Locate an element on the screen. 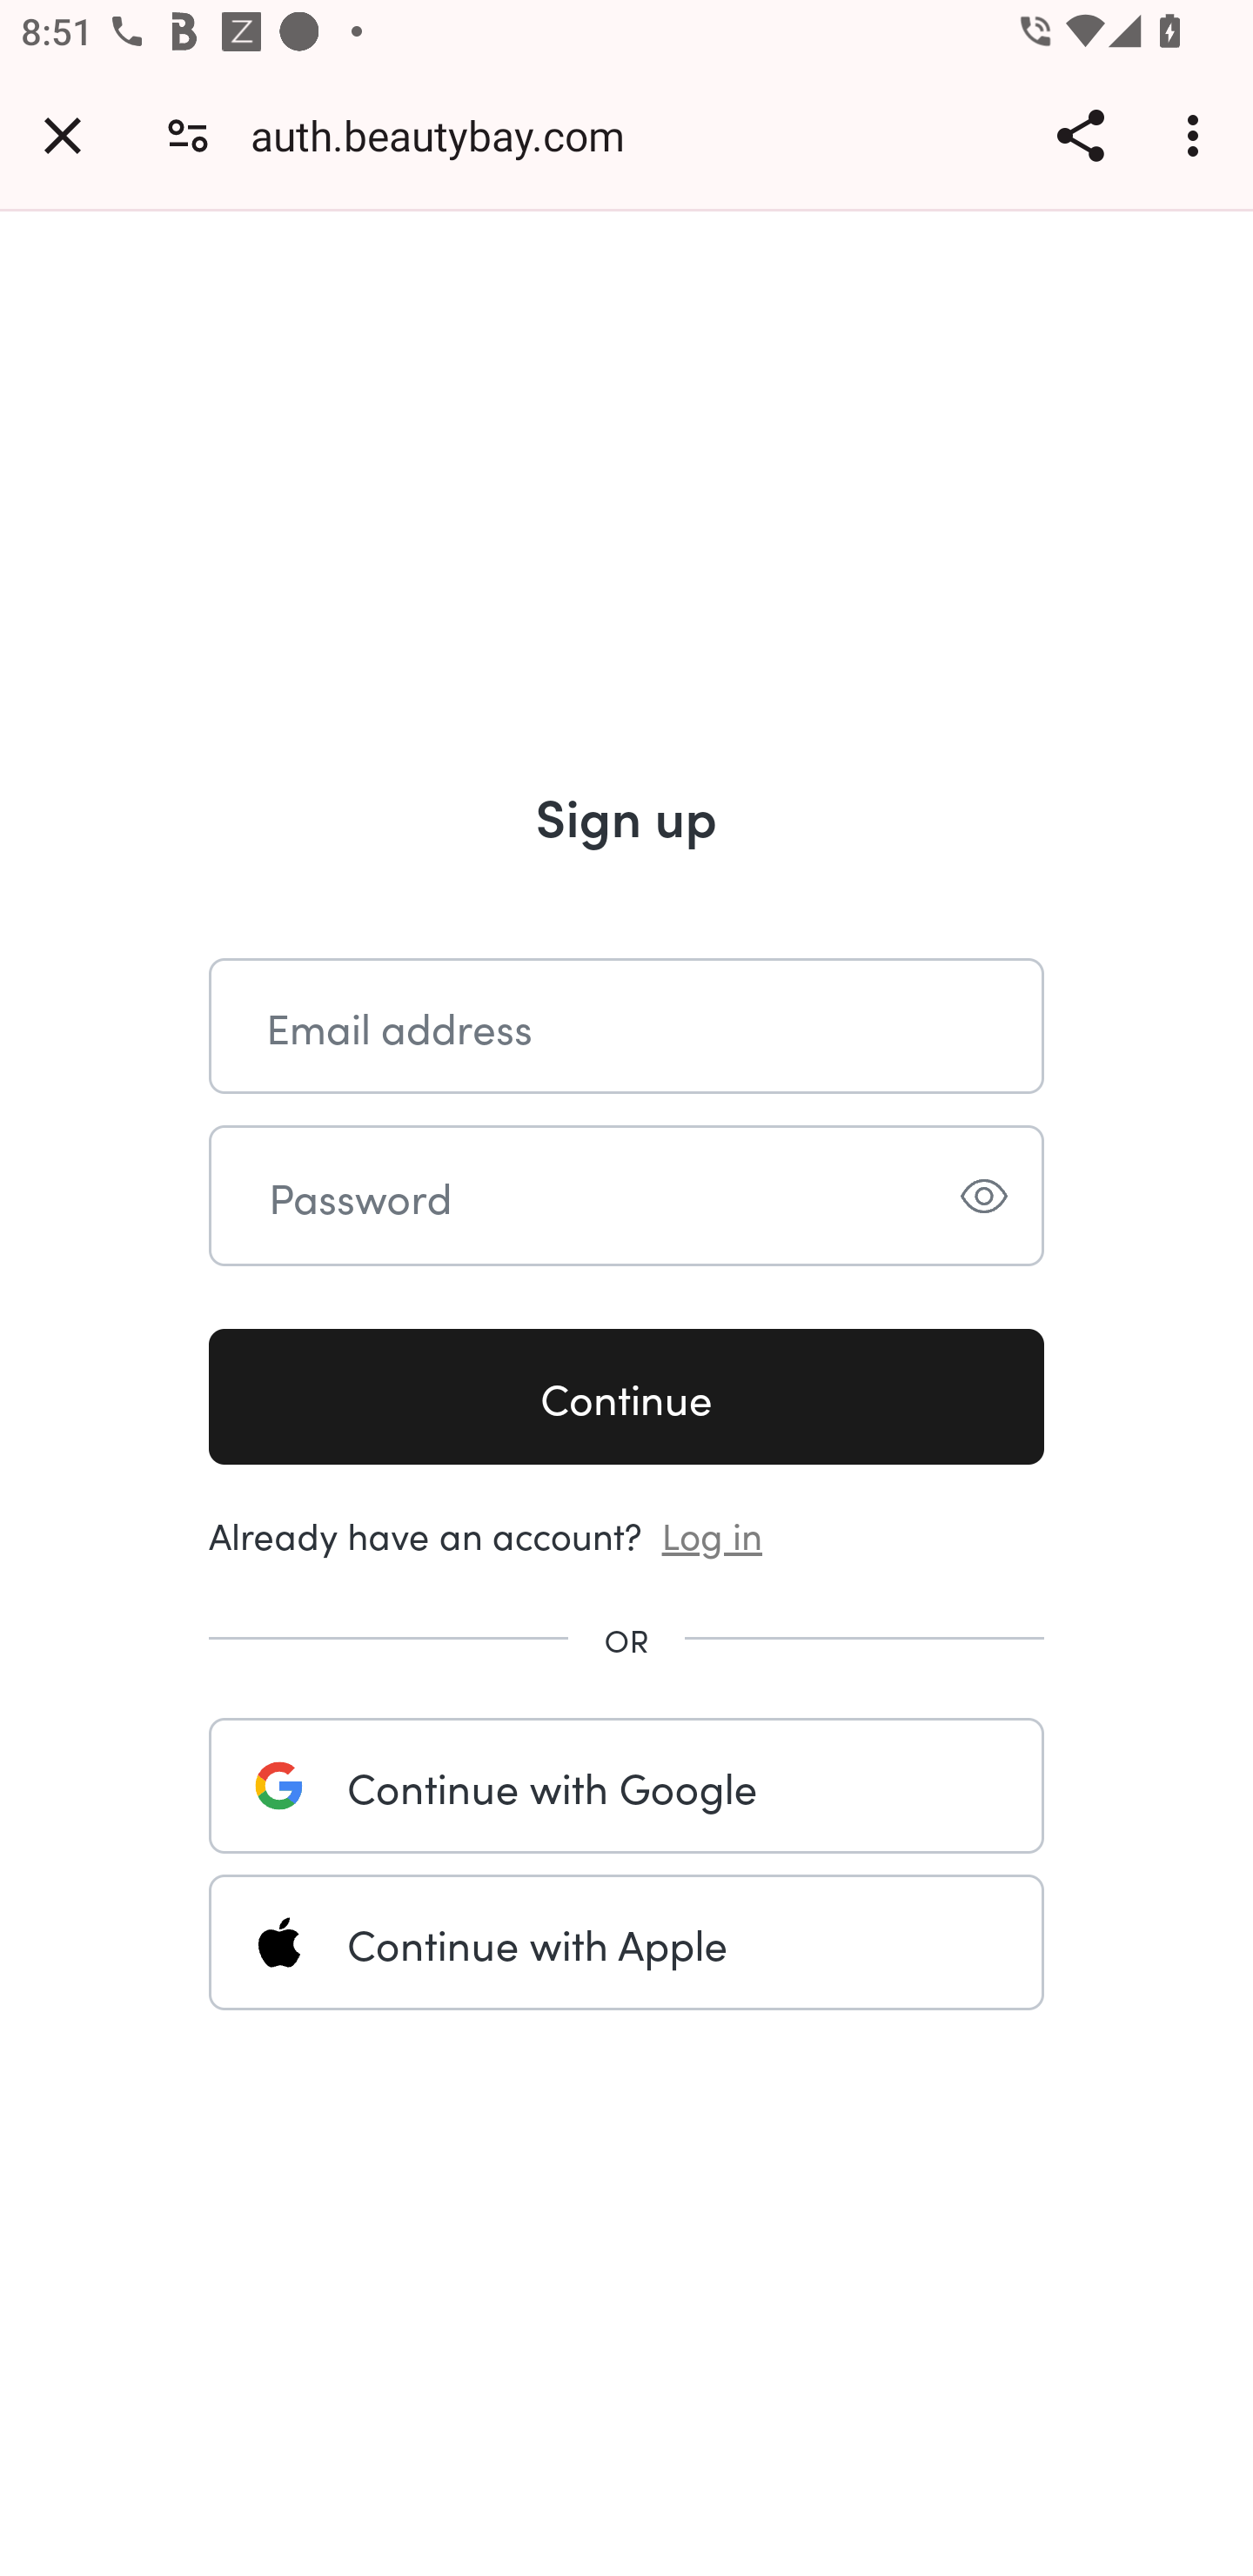  Close tab is located at coordinates (63, 135).